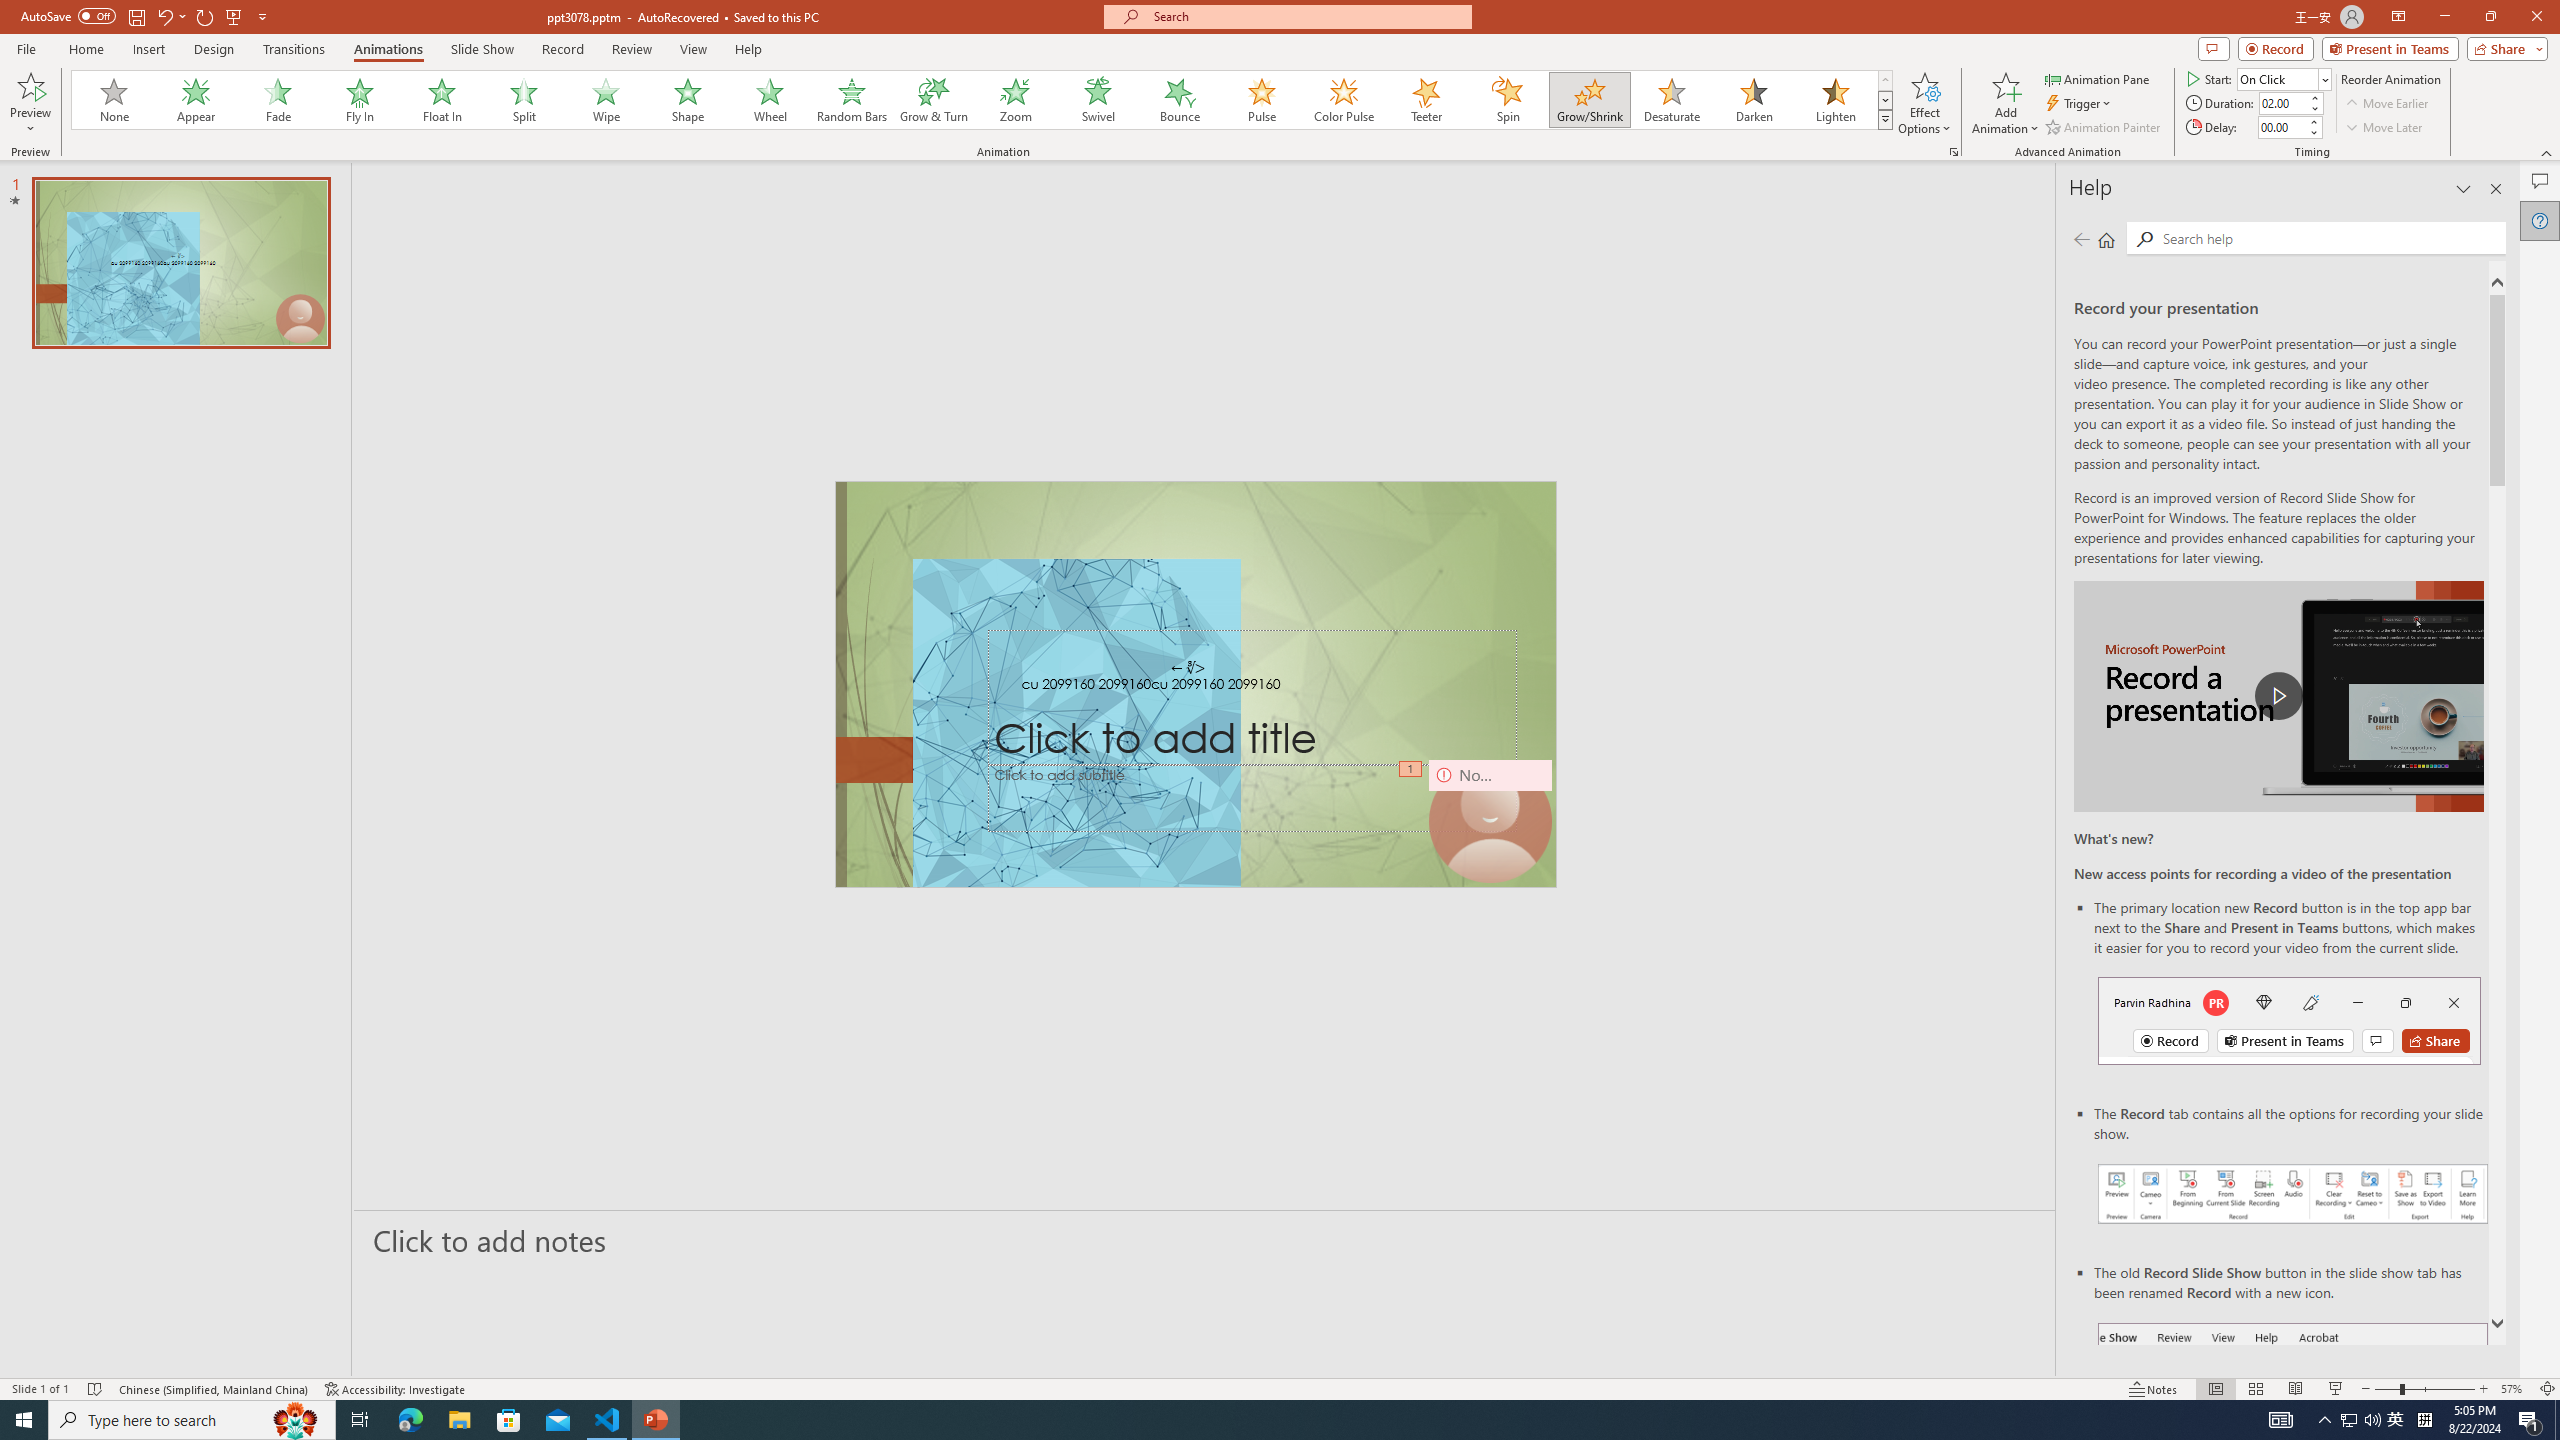 The width and height of the screenshot is (2560, 1440). Describe the element at coordinates (2081, 239) in the screenshot. I see `Previous page` at that location.